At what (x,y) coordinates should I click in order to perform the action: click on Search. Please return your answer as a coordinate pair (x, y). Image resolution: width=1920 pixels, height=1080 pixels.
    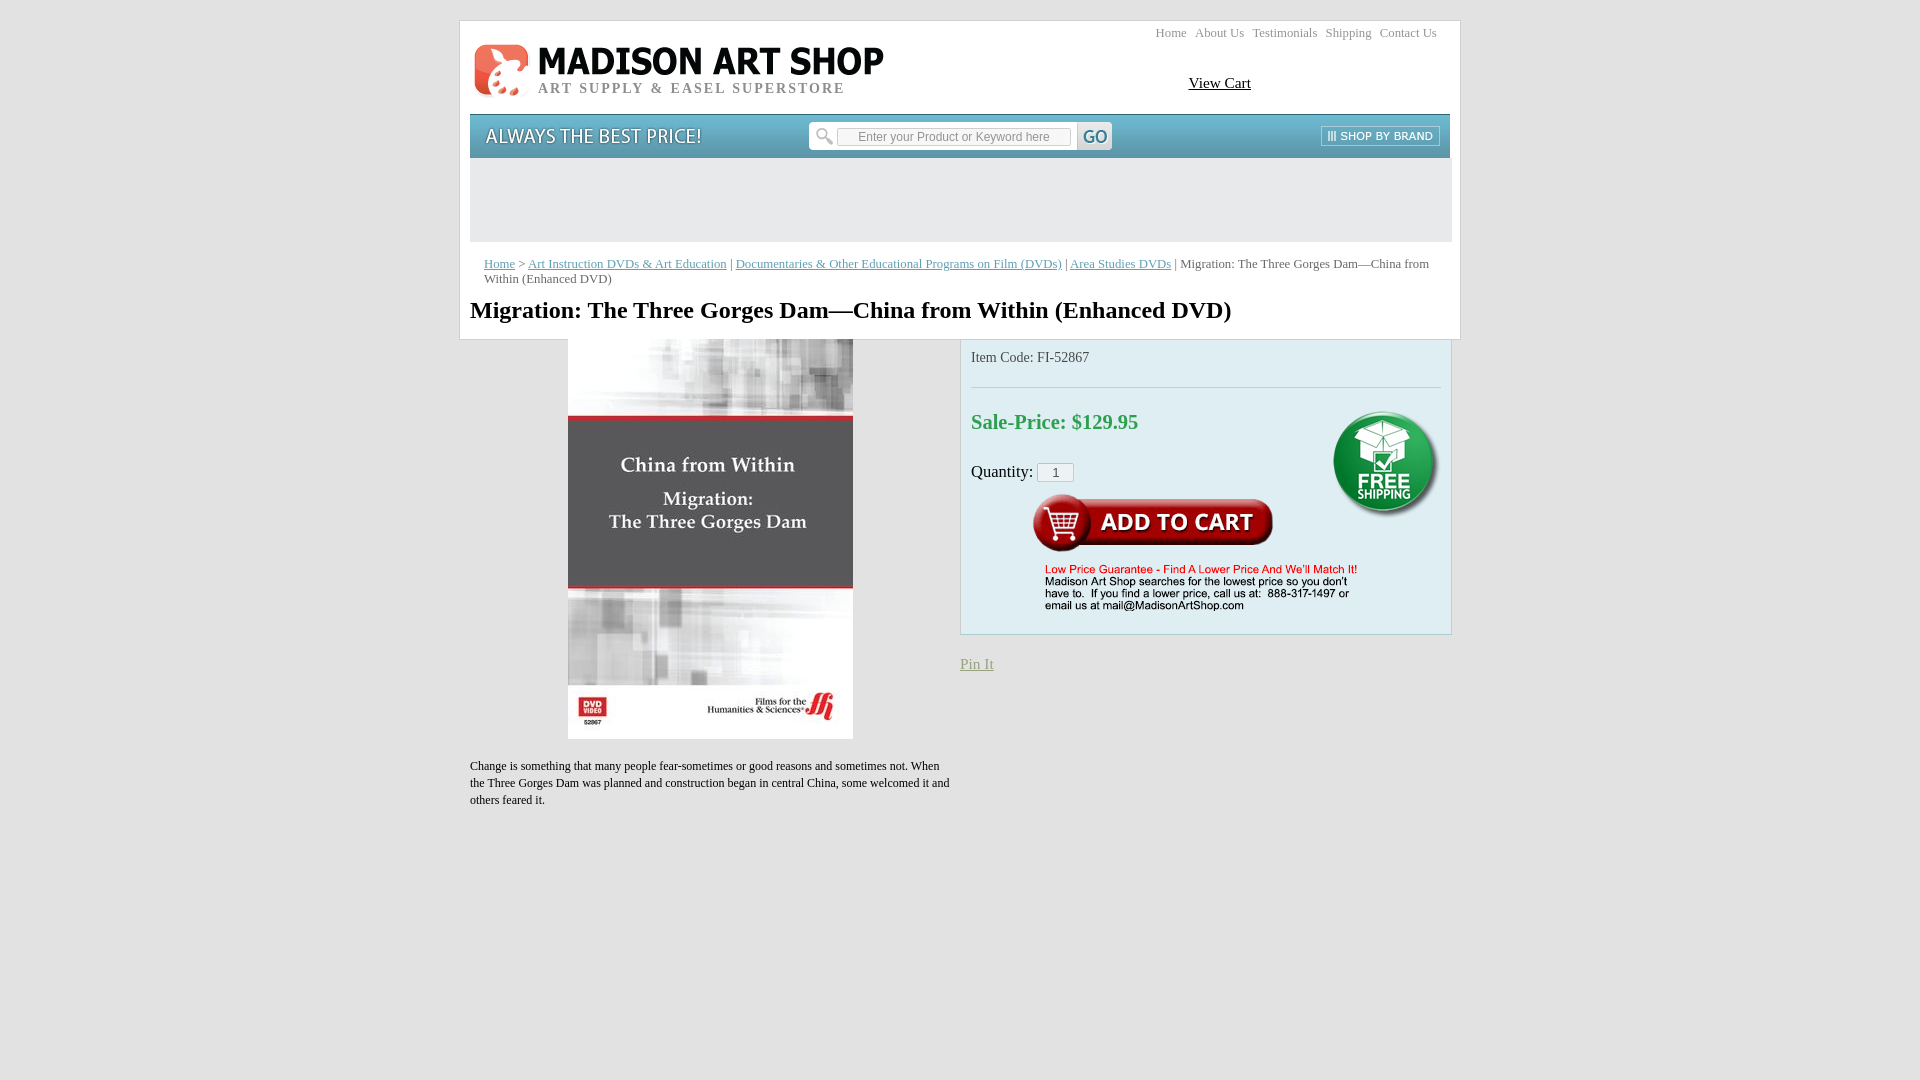
    Looking at the image, I should click on (962, 136).